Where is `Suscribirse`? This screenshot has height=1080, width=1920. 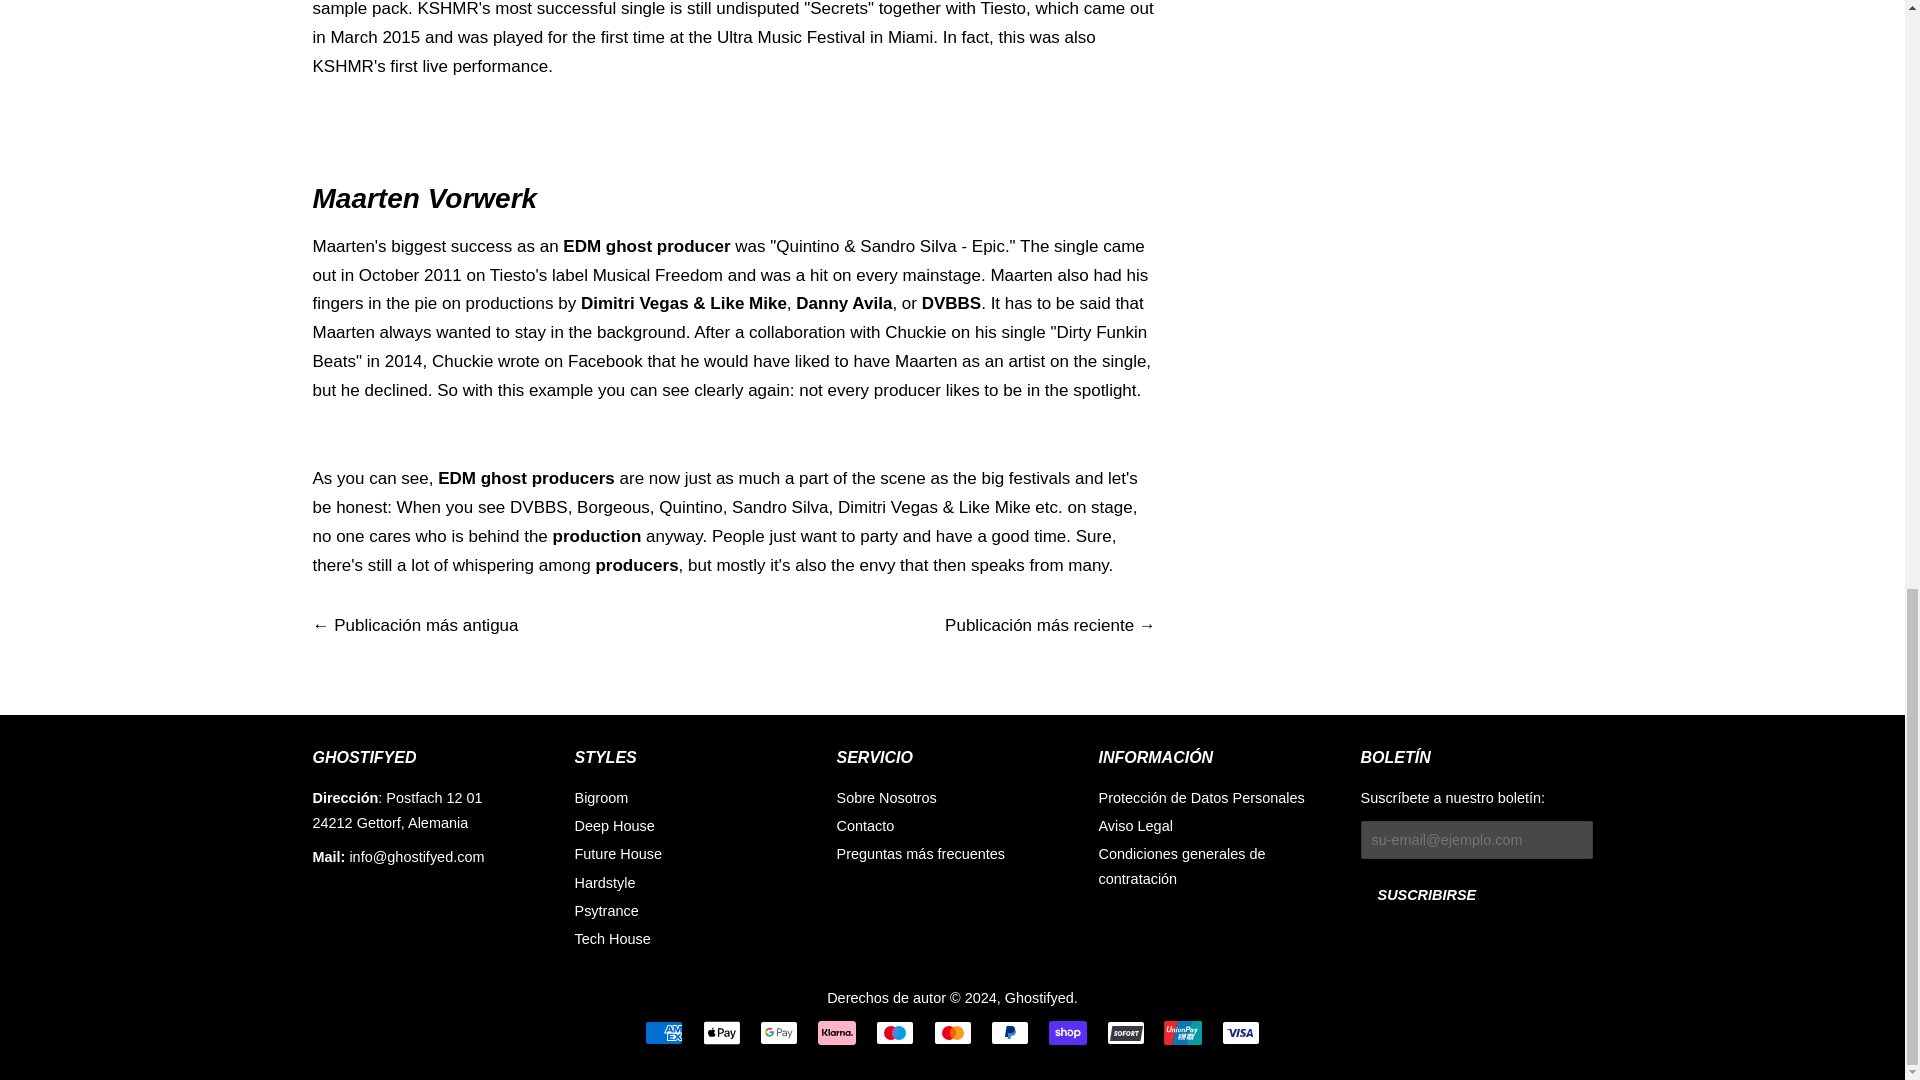 Suscribirse is located at coordinates (1426, 894).